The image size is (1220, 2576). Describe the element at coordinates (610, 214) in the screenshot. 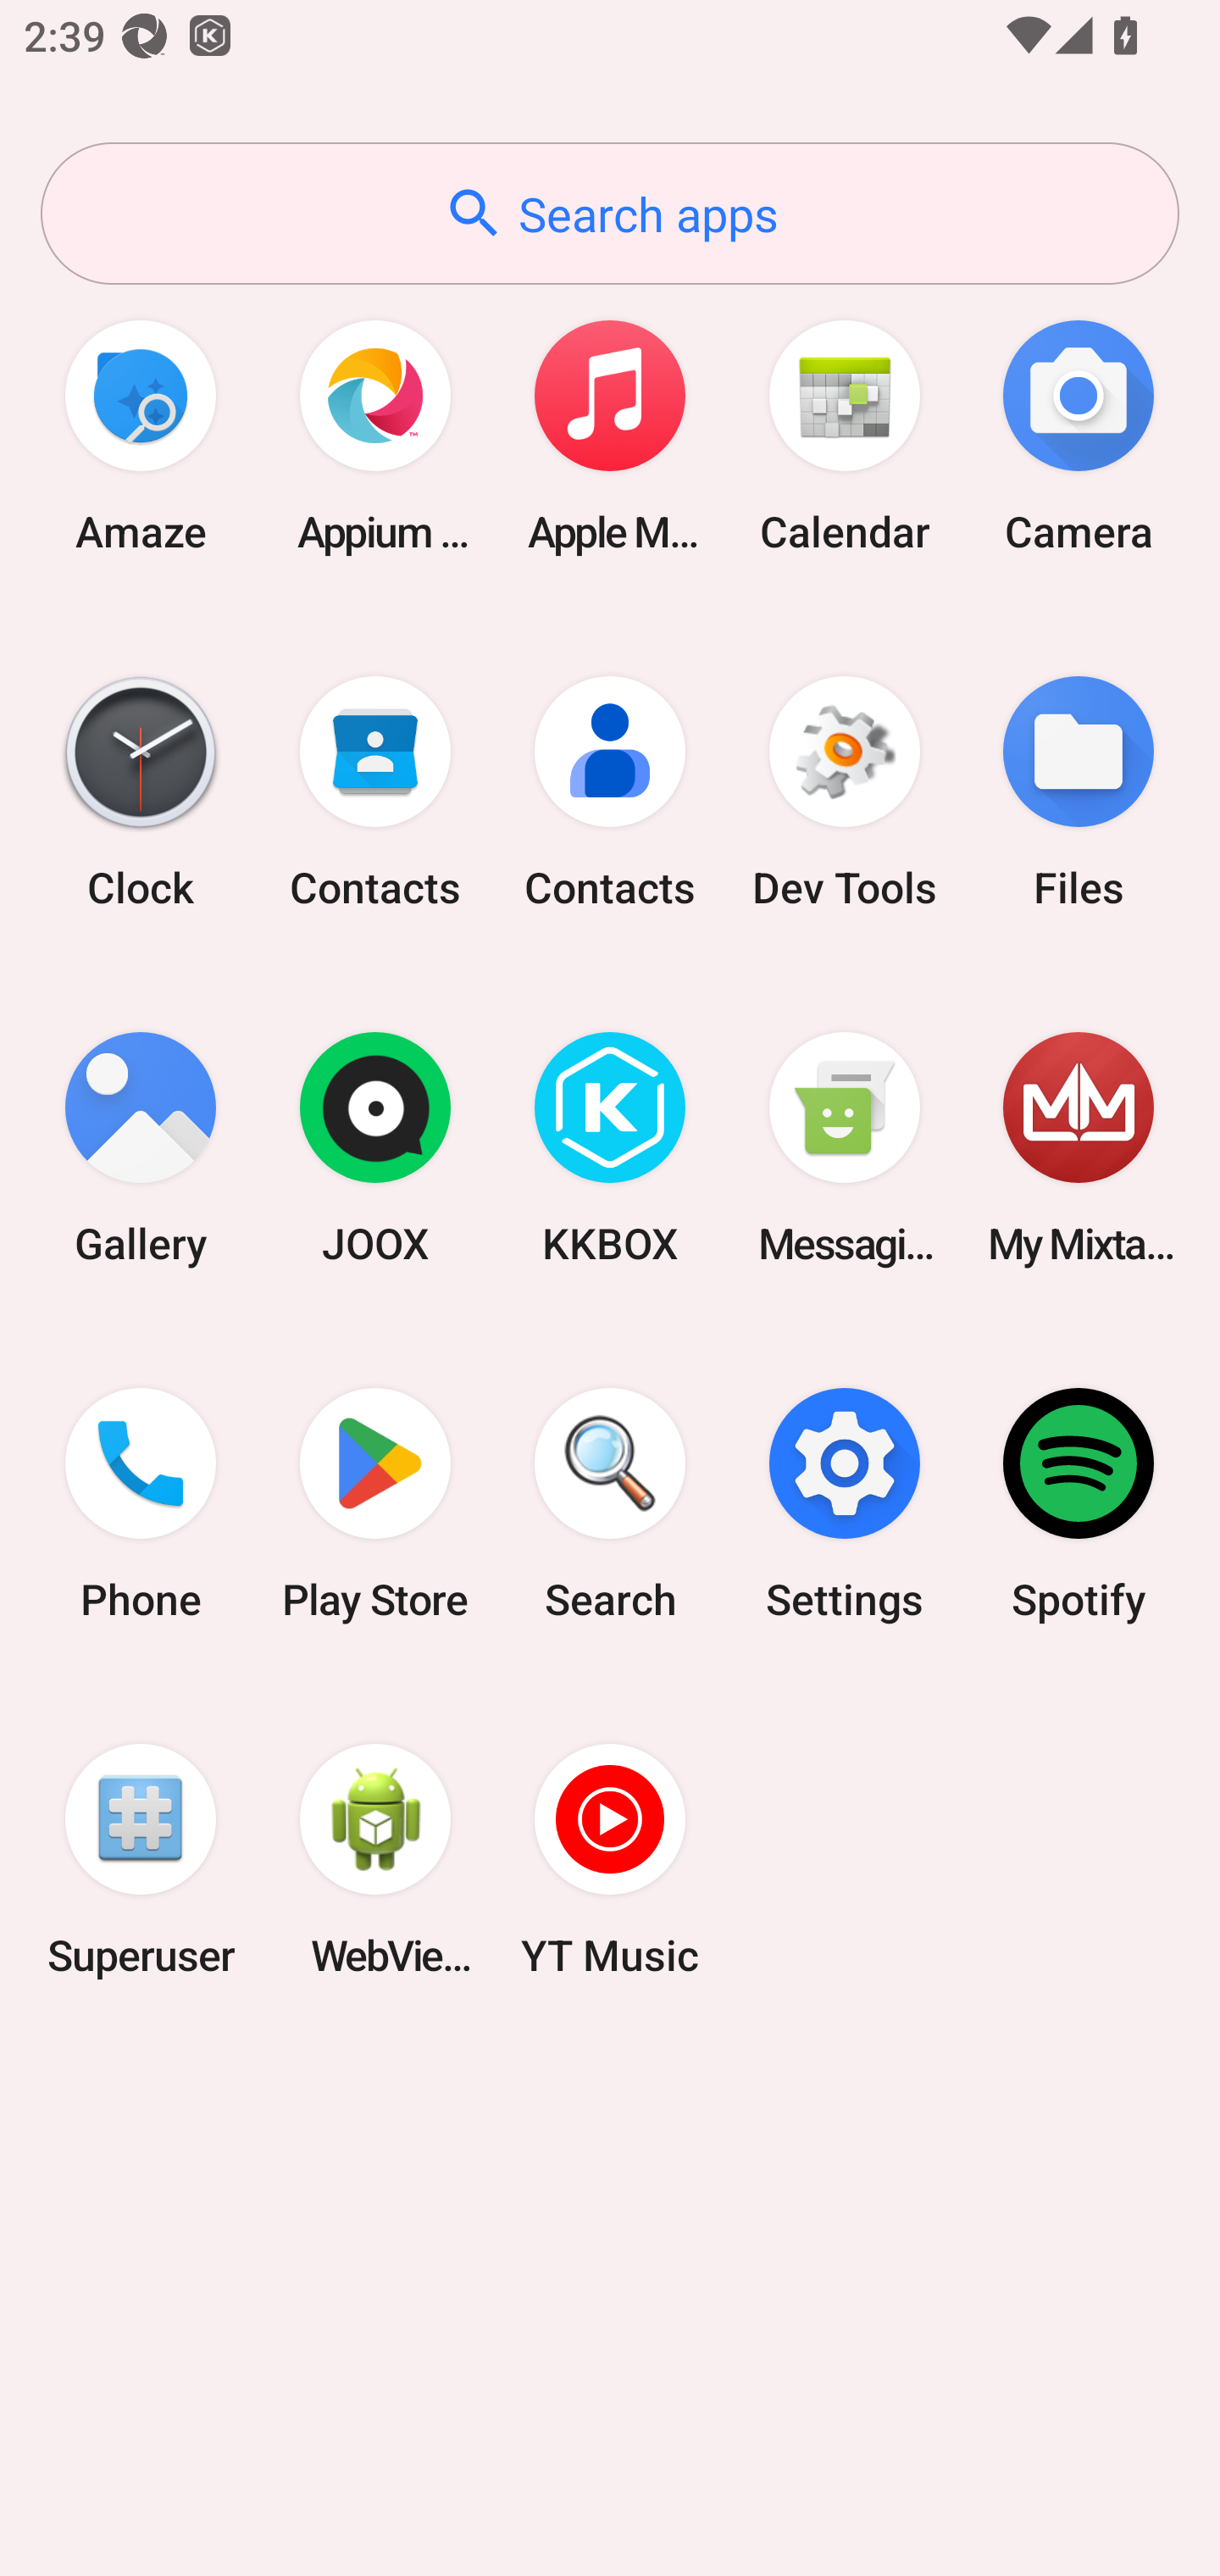

I see `  Search apps` at that location.